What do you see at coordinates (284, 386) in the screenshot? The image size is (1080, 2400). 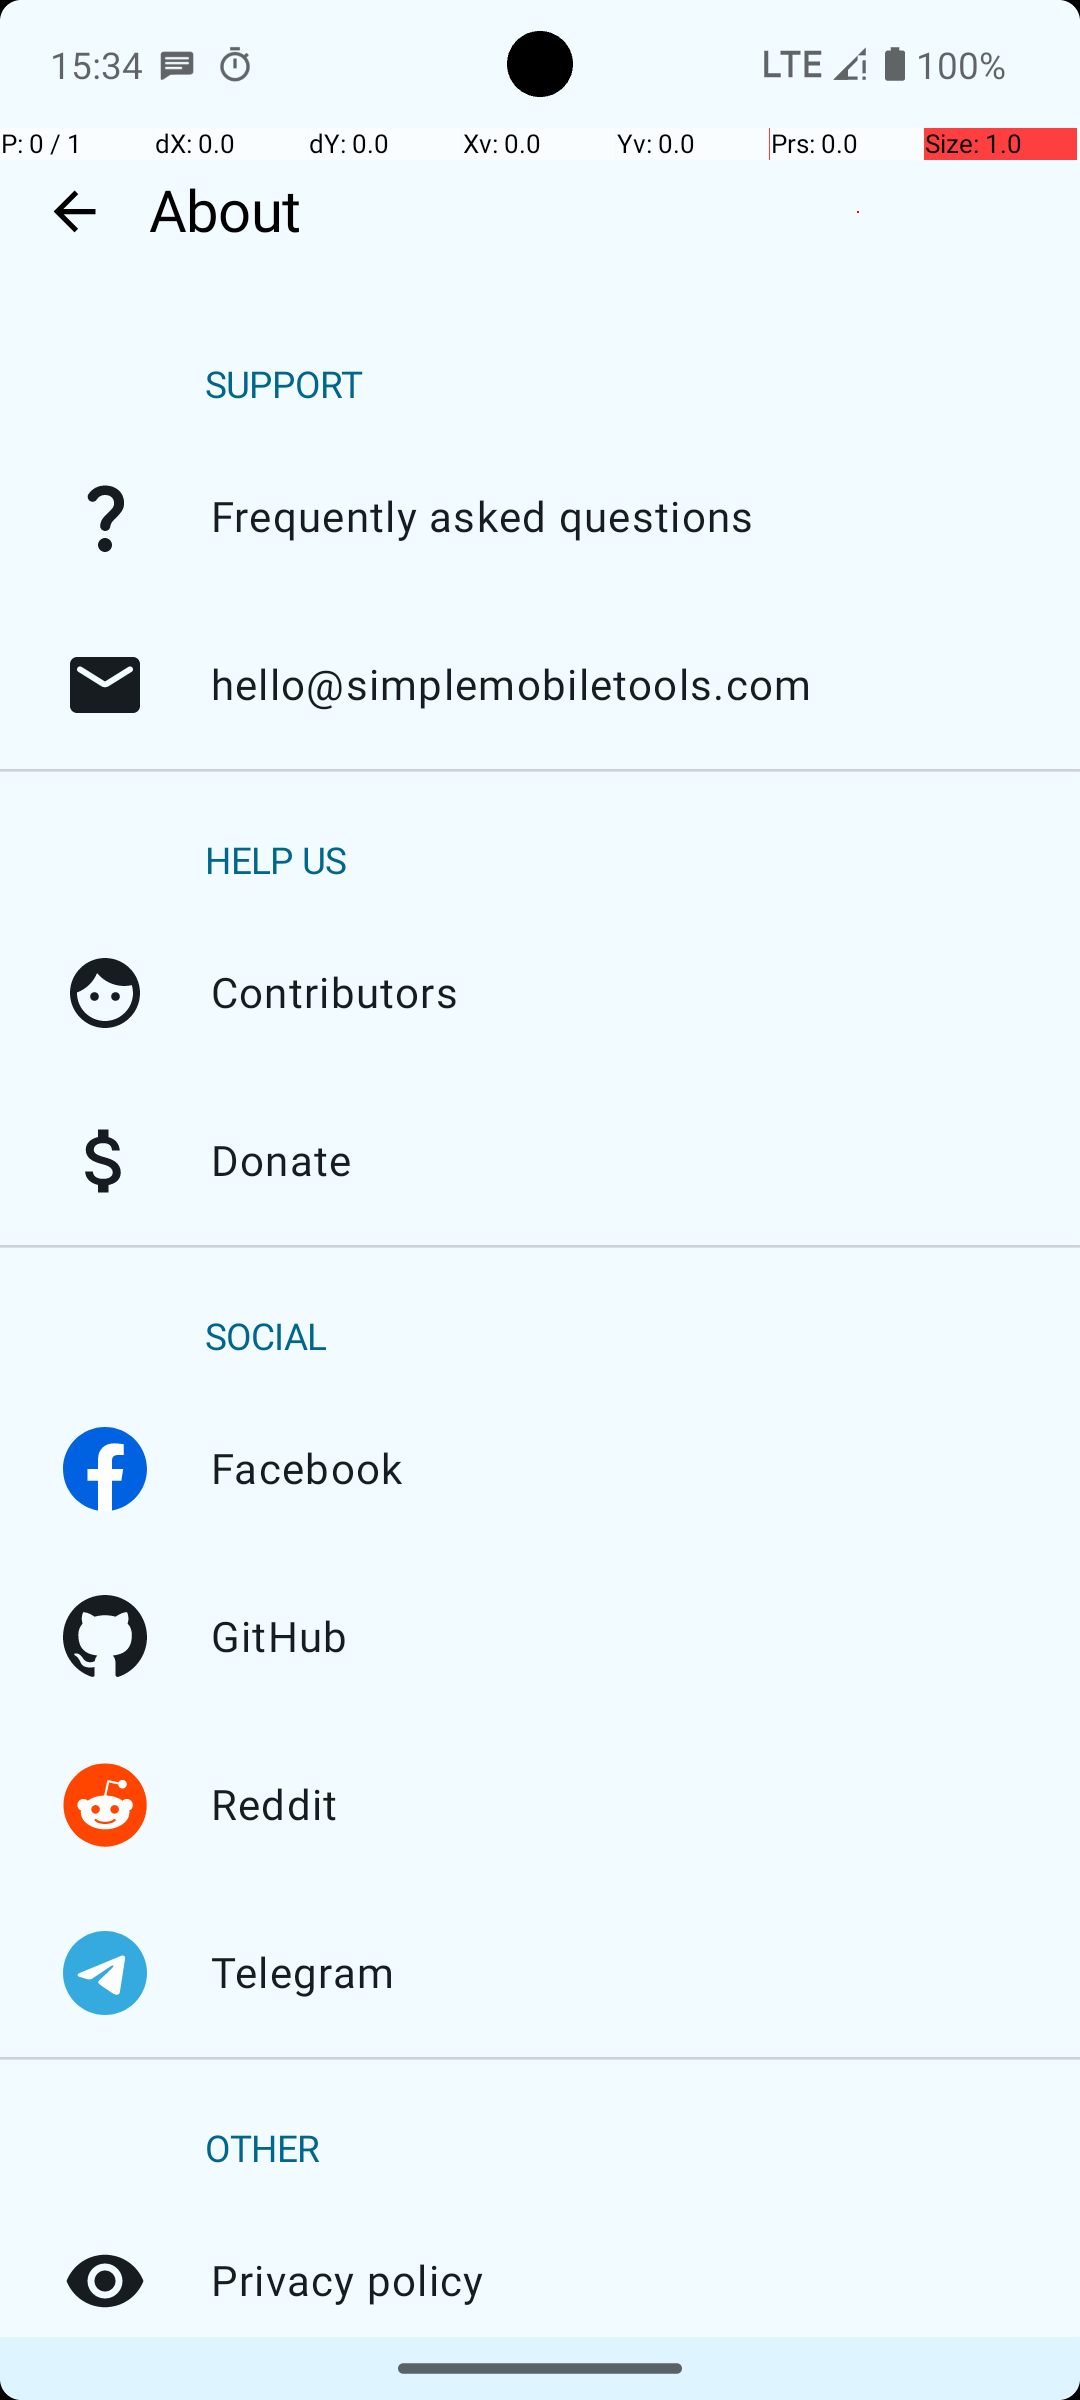 I see `SUPPORT` at bounding box center [284, 386].